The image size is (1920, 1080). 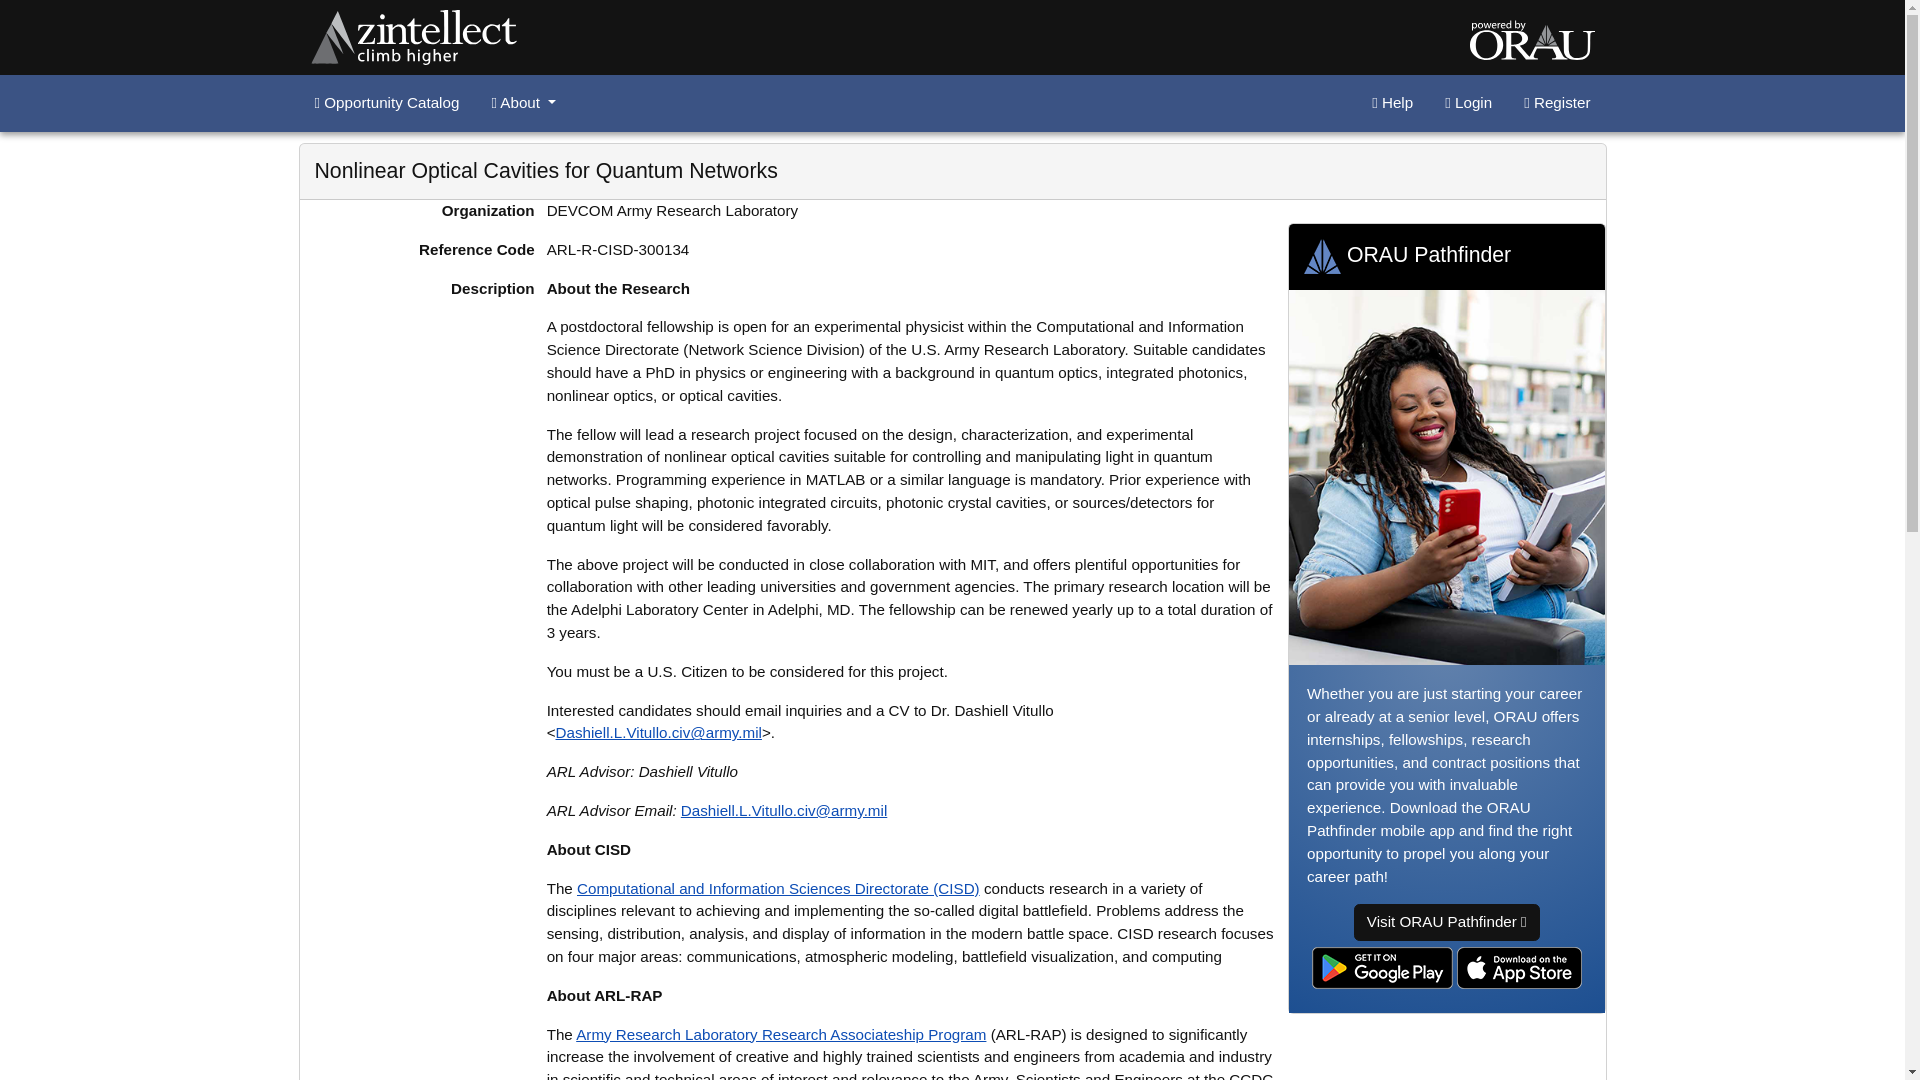 I want to click on Powered by ORAU, so click(x=1532, y=40).